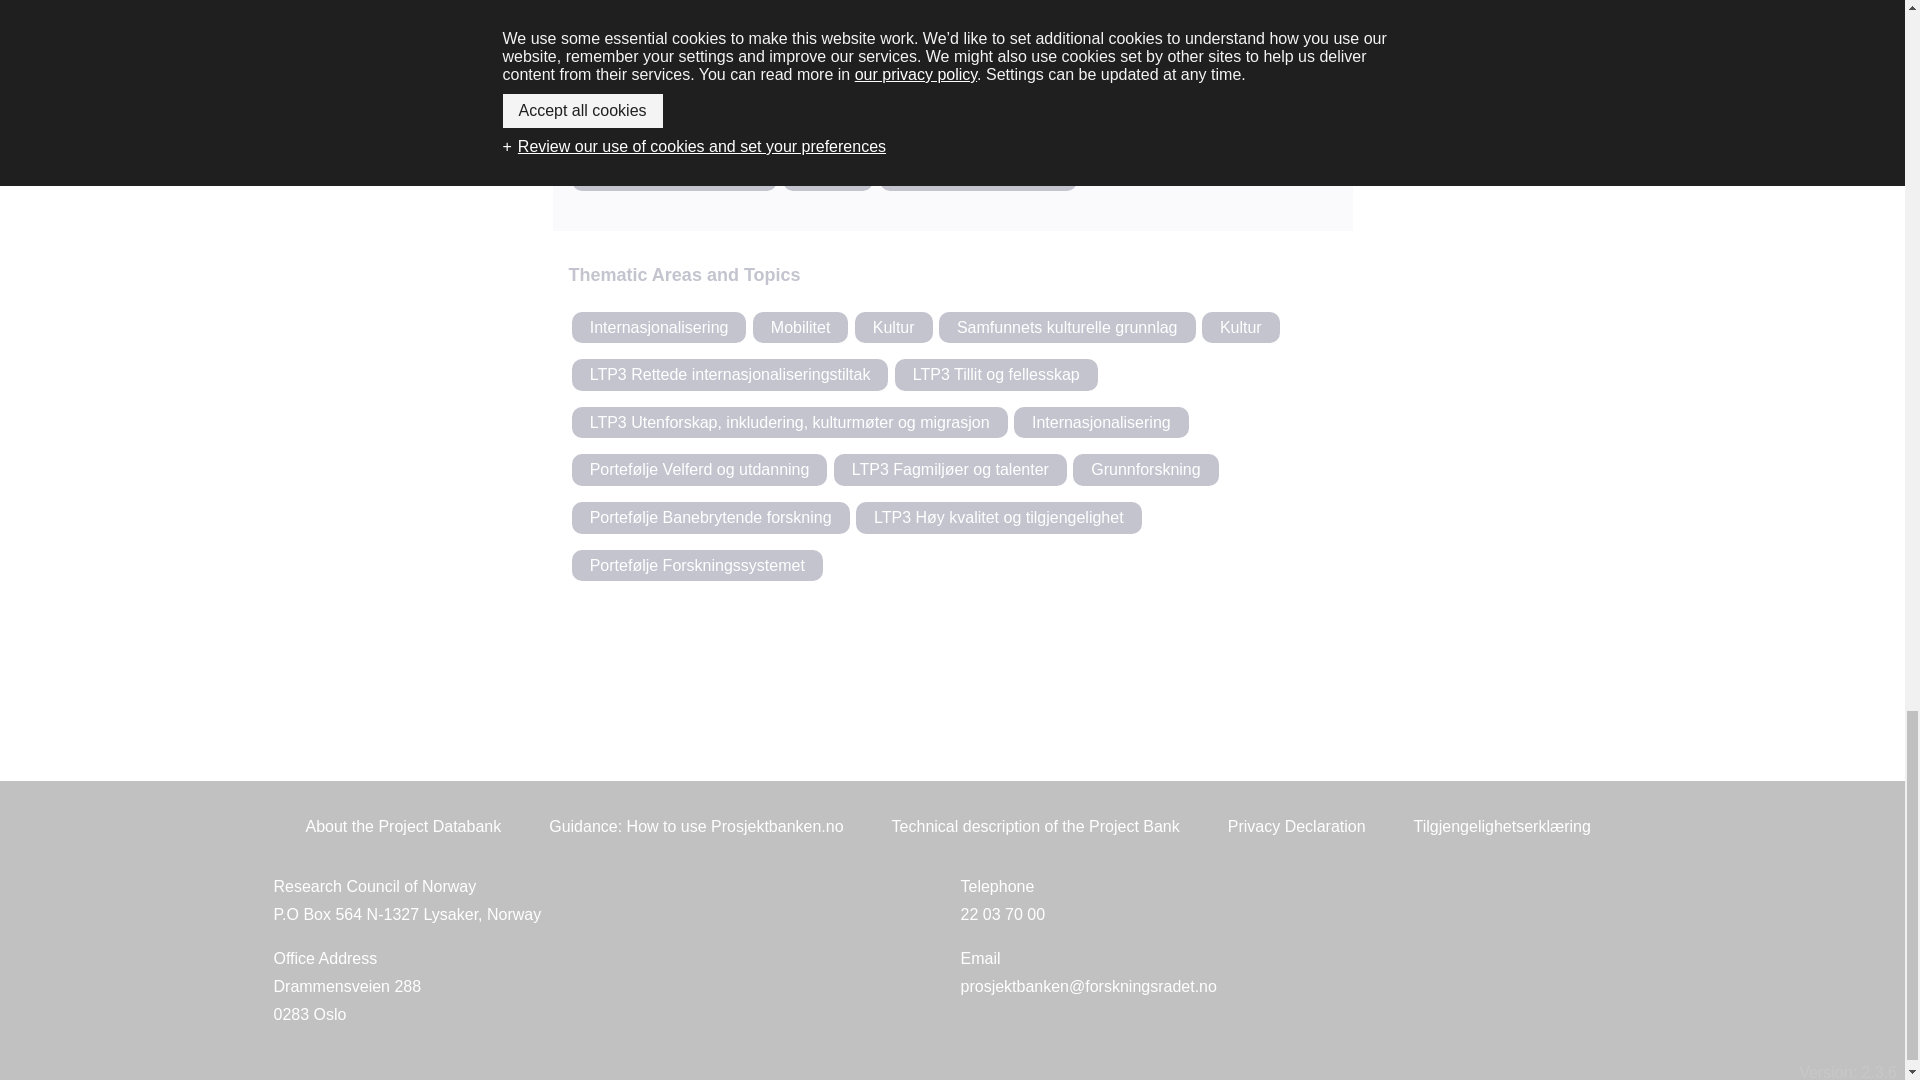 The width and height of the screenshot is (1920, 1080). I want to click on Mobilitet, so click(800, 328).